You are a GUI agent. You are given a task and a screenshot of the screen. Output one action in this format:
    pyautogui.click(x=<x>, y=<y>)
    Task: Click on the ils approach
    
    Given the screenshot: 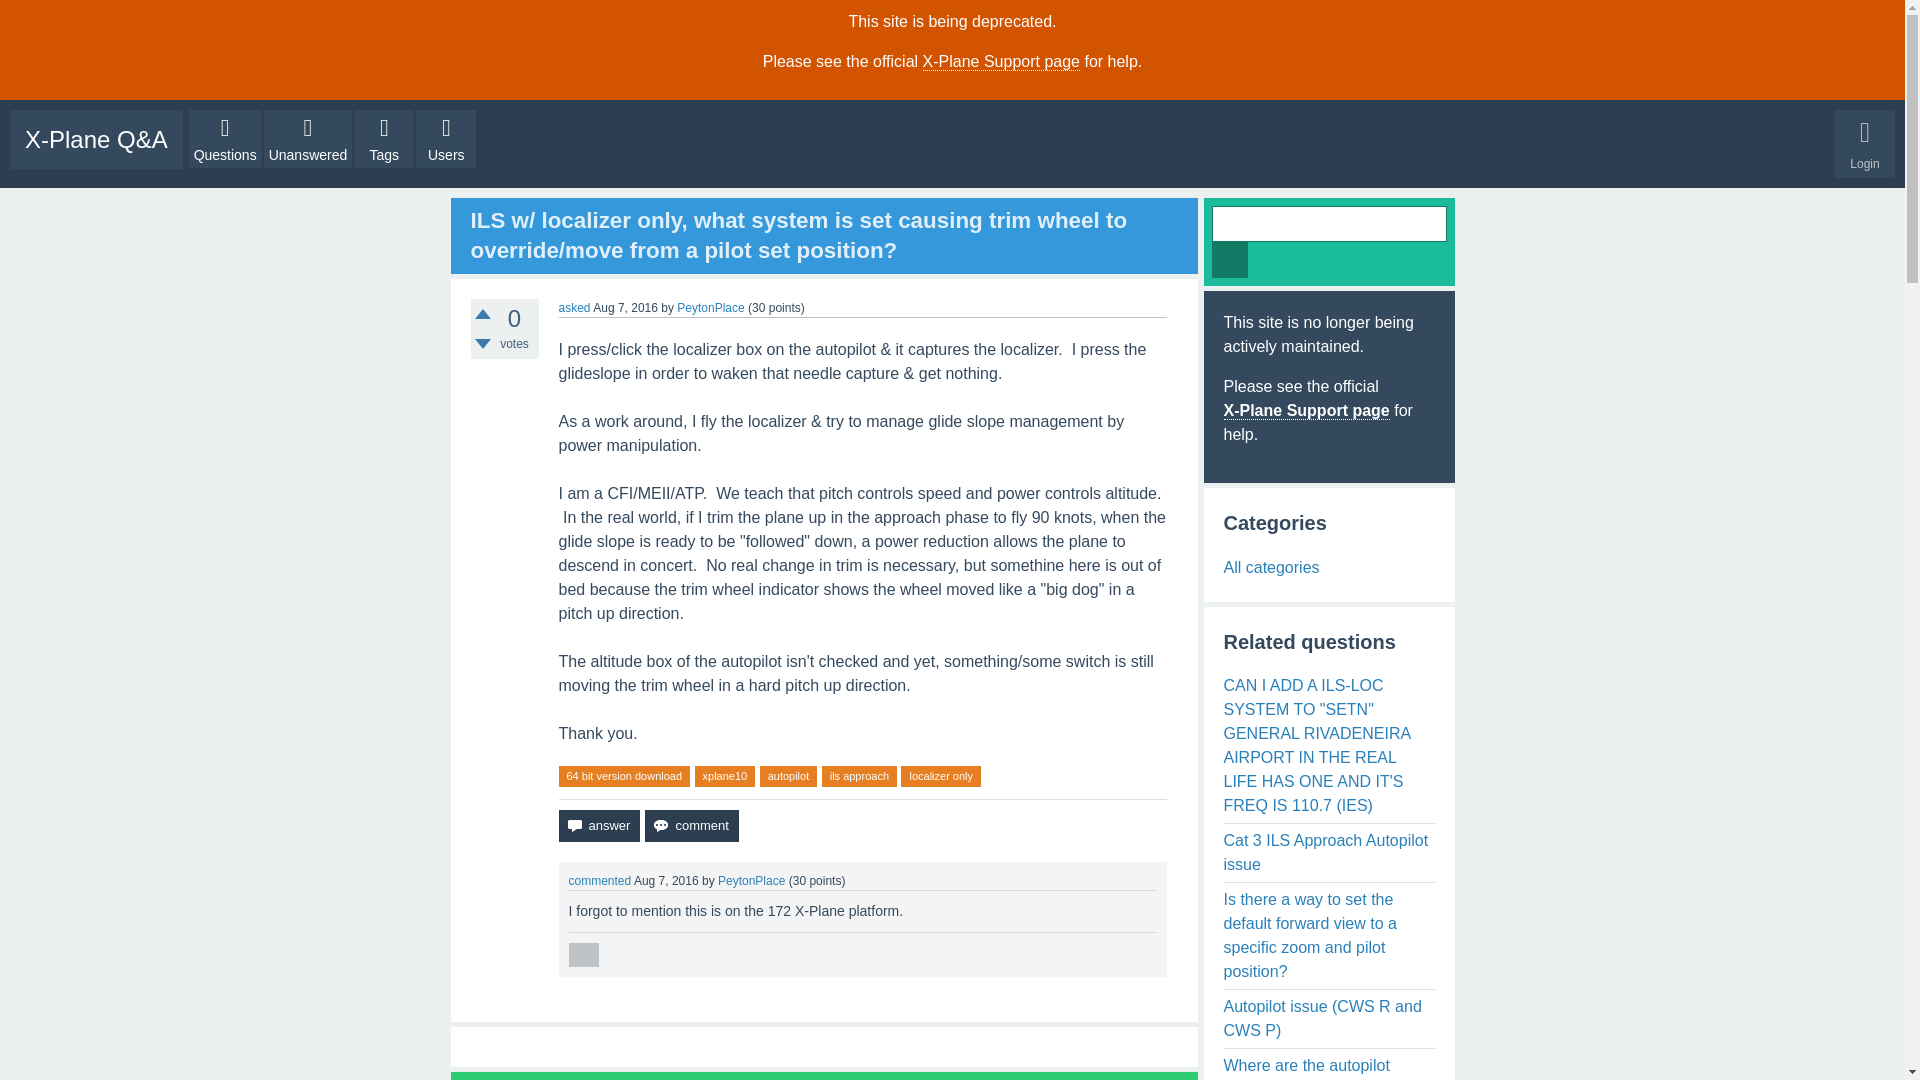 What is the action you would take?
    pyautogui.click(x=858, y=776)
    